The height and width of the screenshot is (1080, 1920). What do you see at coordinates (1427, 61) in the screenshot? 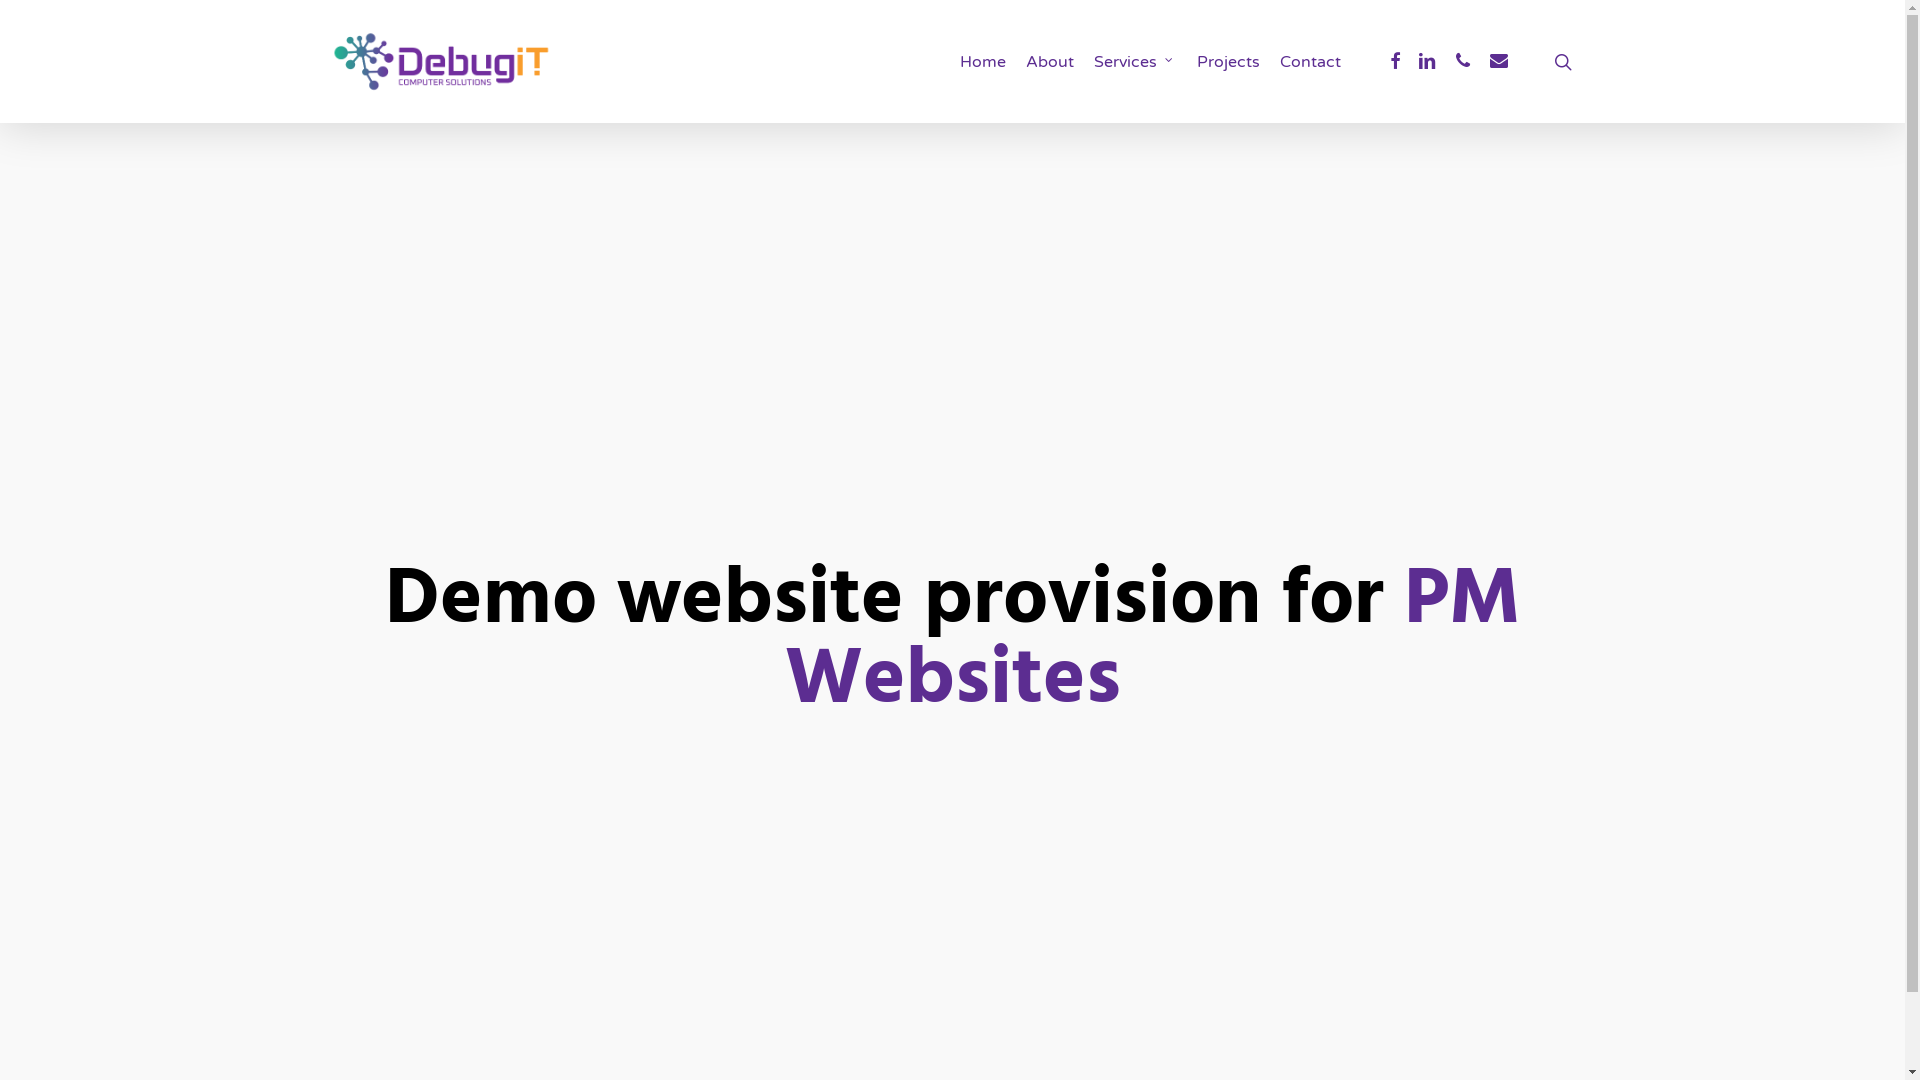
I see `linkedin` at bounding box center [1427, 61].